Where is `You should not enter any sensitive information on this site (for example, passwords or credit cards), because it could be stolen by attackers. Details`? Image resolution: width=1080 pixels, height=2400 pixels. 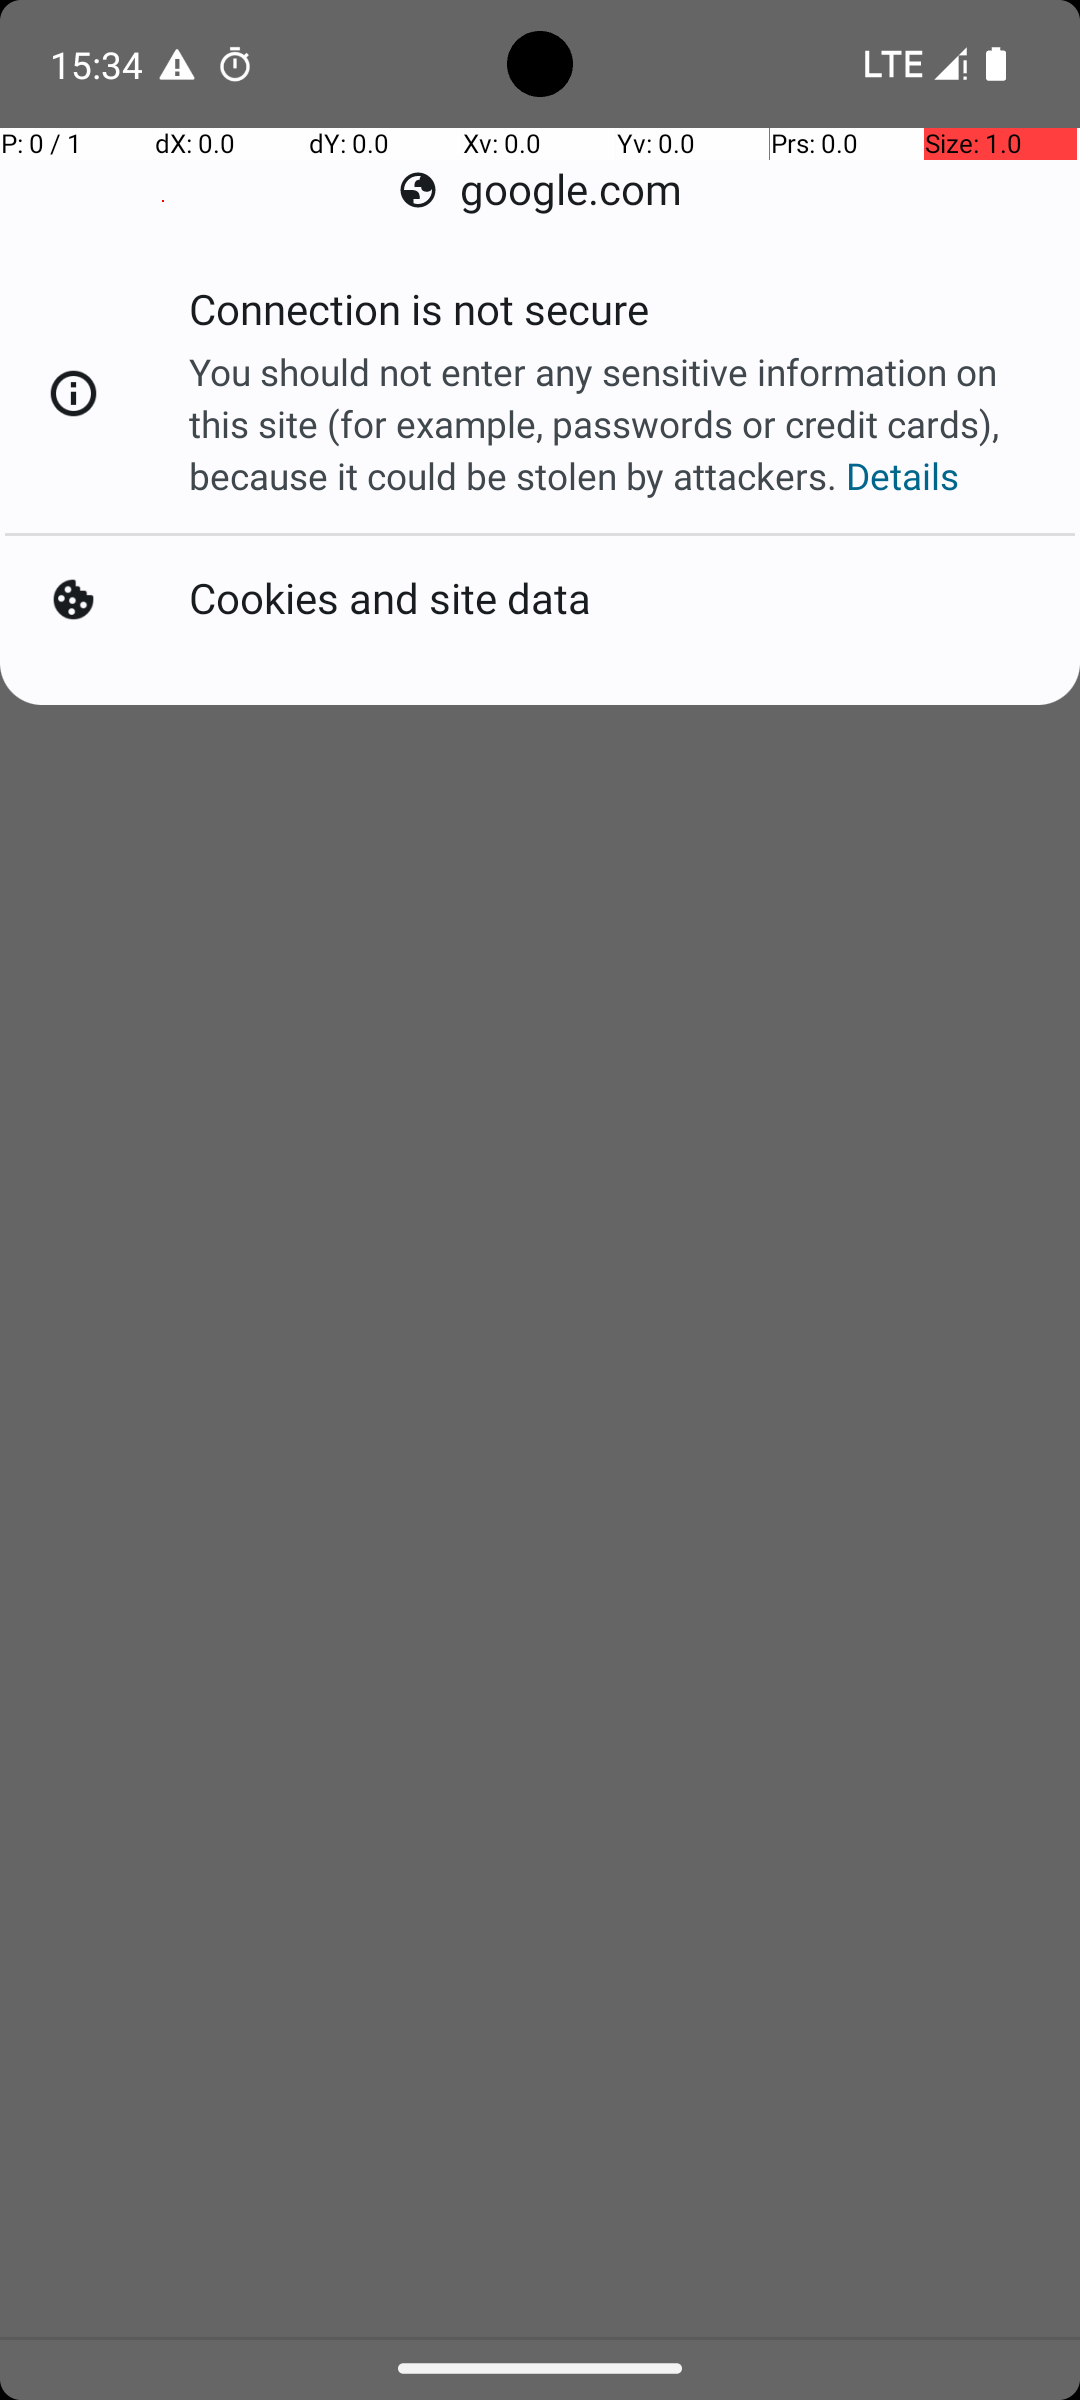 You should not enter any sensitive information on this site (for example, passwords or credit cards), because it could be stolen by attackers. Details is located at coordinates (614, 424).